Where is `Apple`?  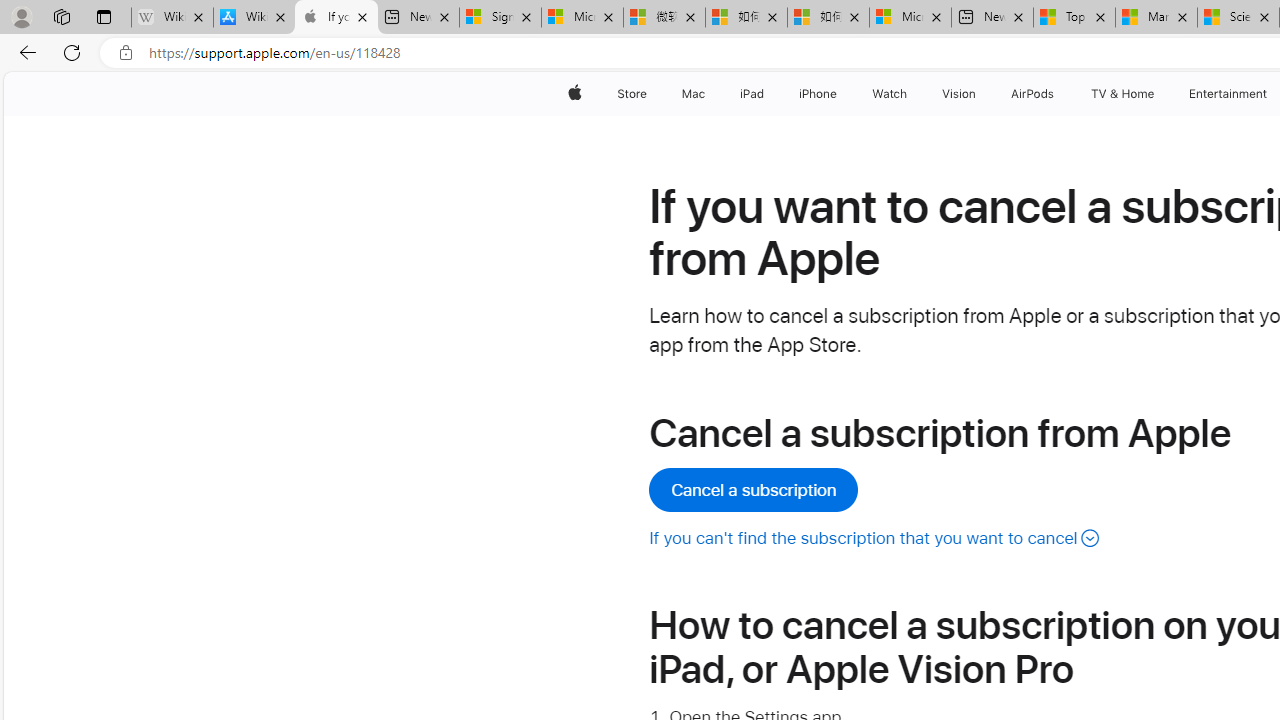 Apple is located at coordinates (574, 94).